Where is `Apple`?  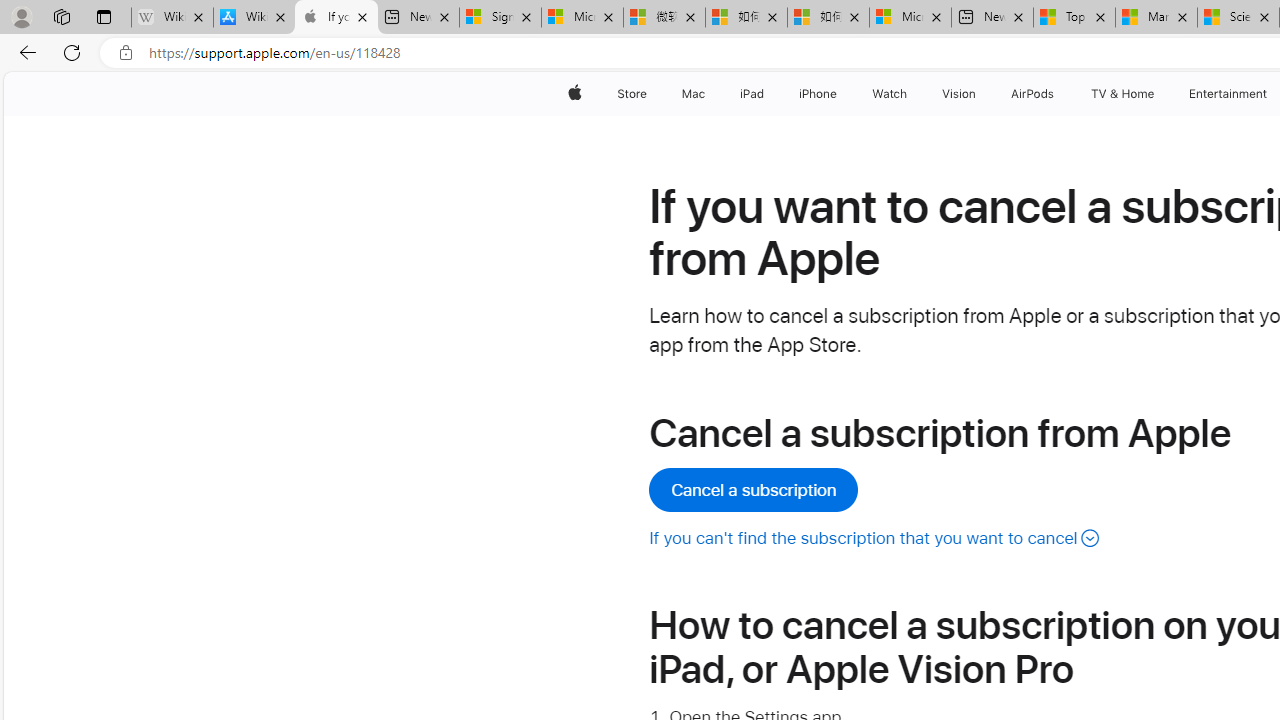 Apple is located at coordinates (574, 94).